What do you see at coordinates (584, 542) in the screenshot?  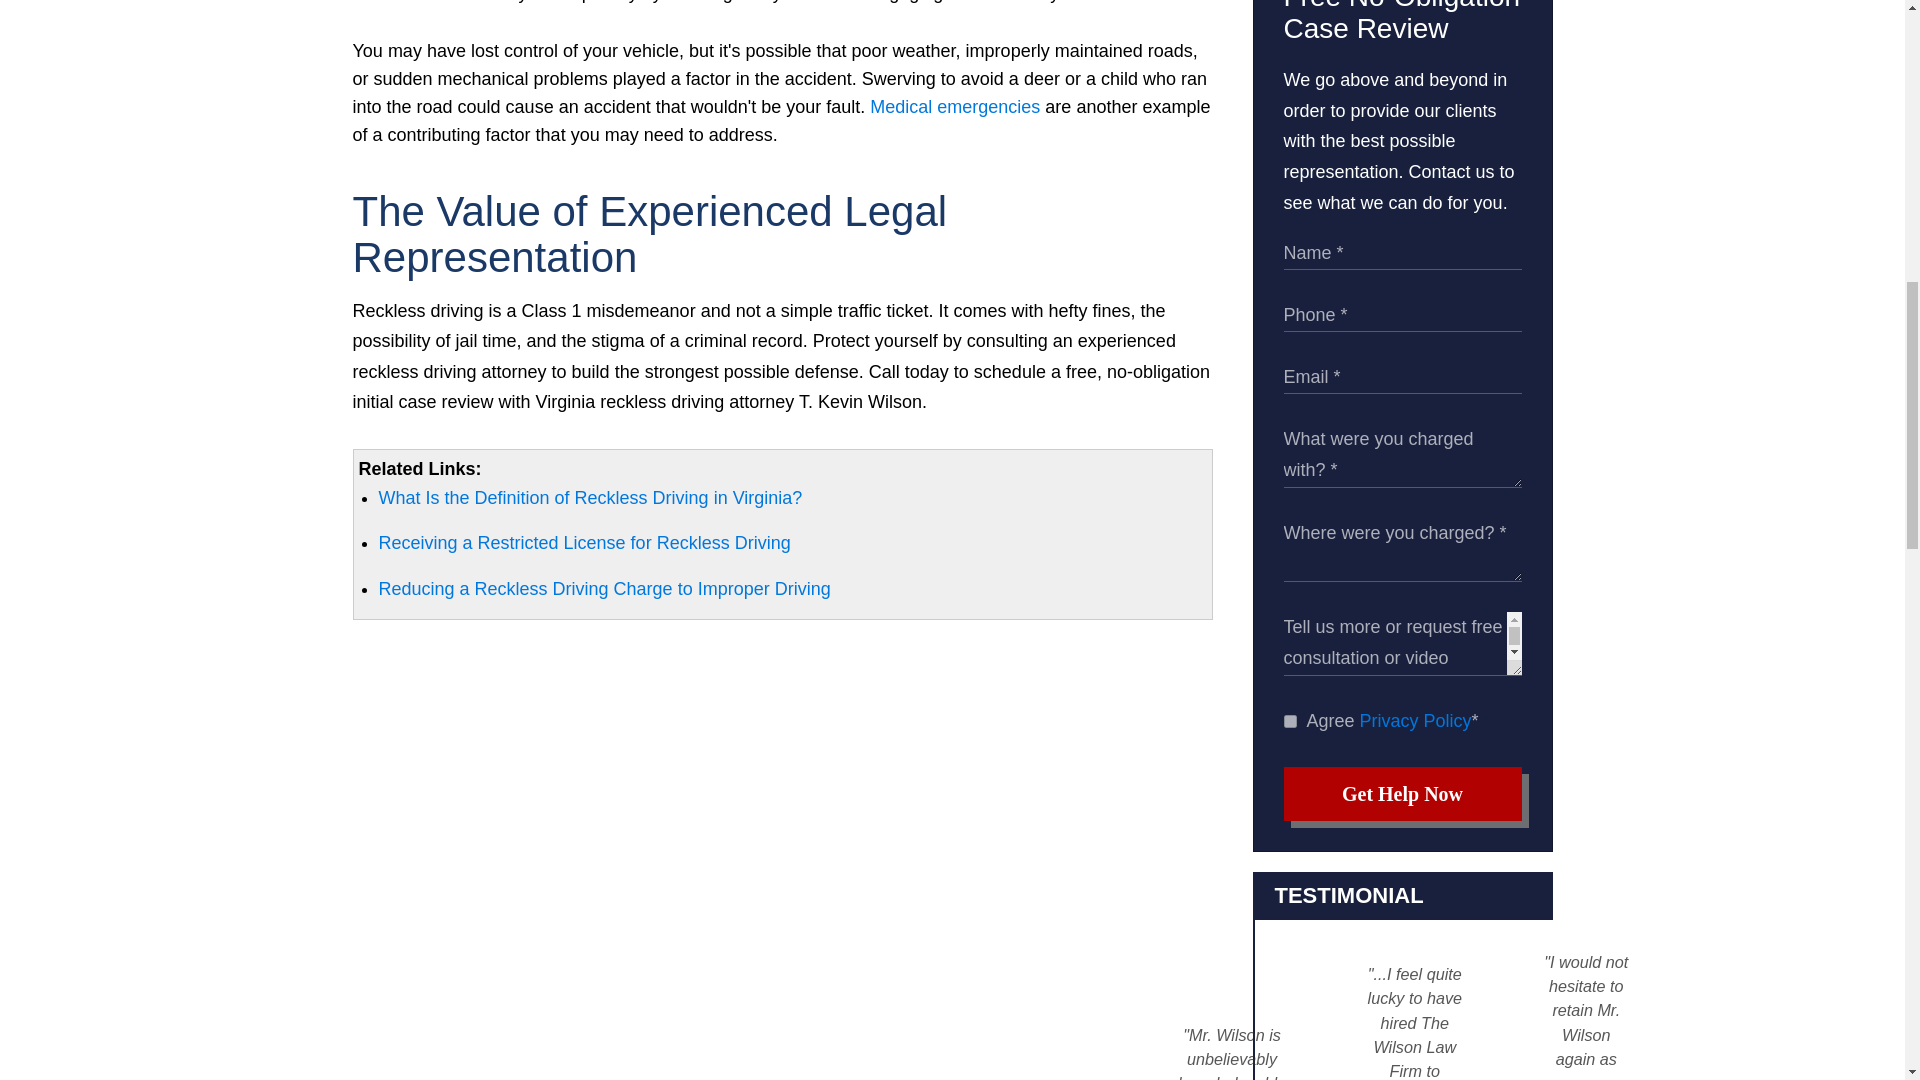 I see `Receiving a Restricted License for Reckless Driving` at bounding box center [584, 542].